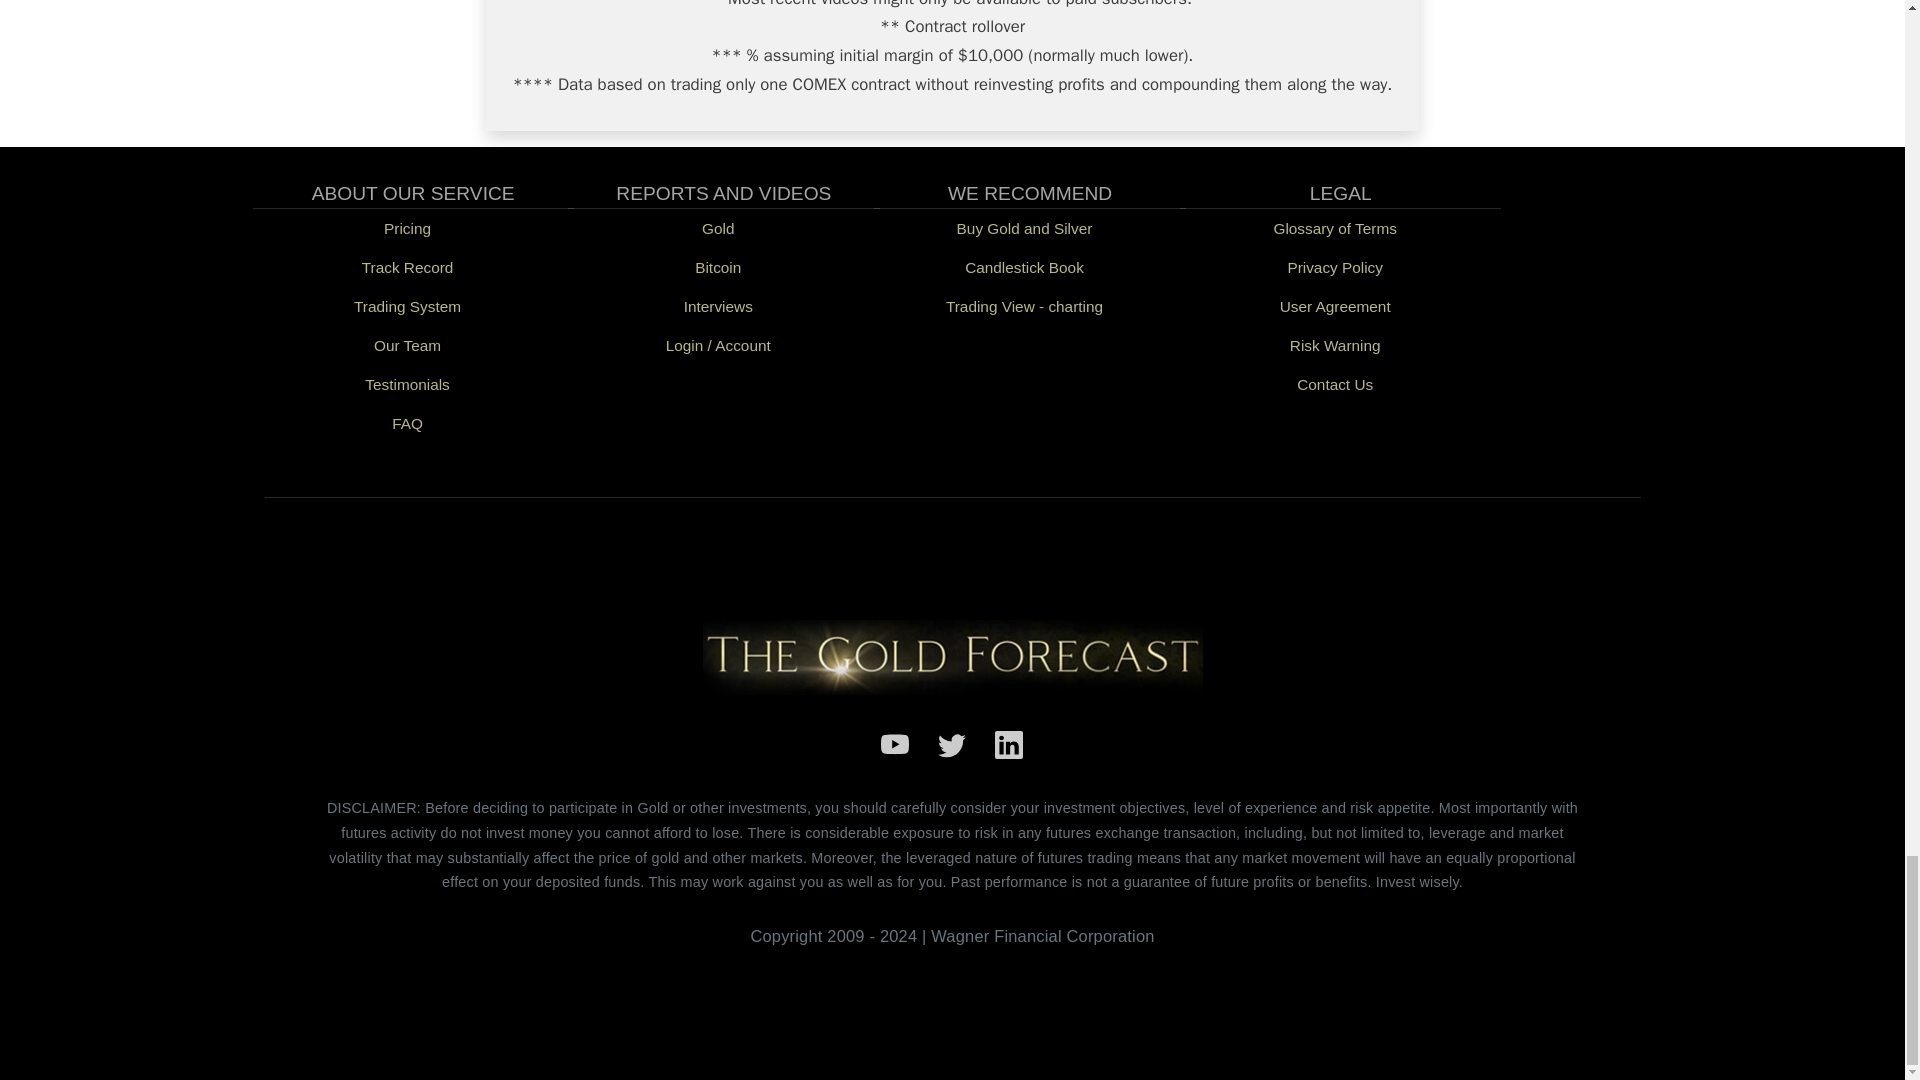  What do you see at coordinates (952, 656) in the screenshot?
I see `Go back to Home Page` at bounding box center [952, 656].